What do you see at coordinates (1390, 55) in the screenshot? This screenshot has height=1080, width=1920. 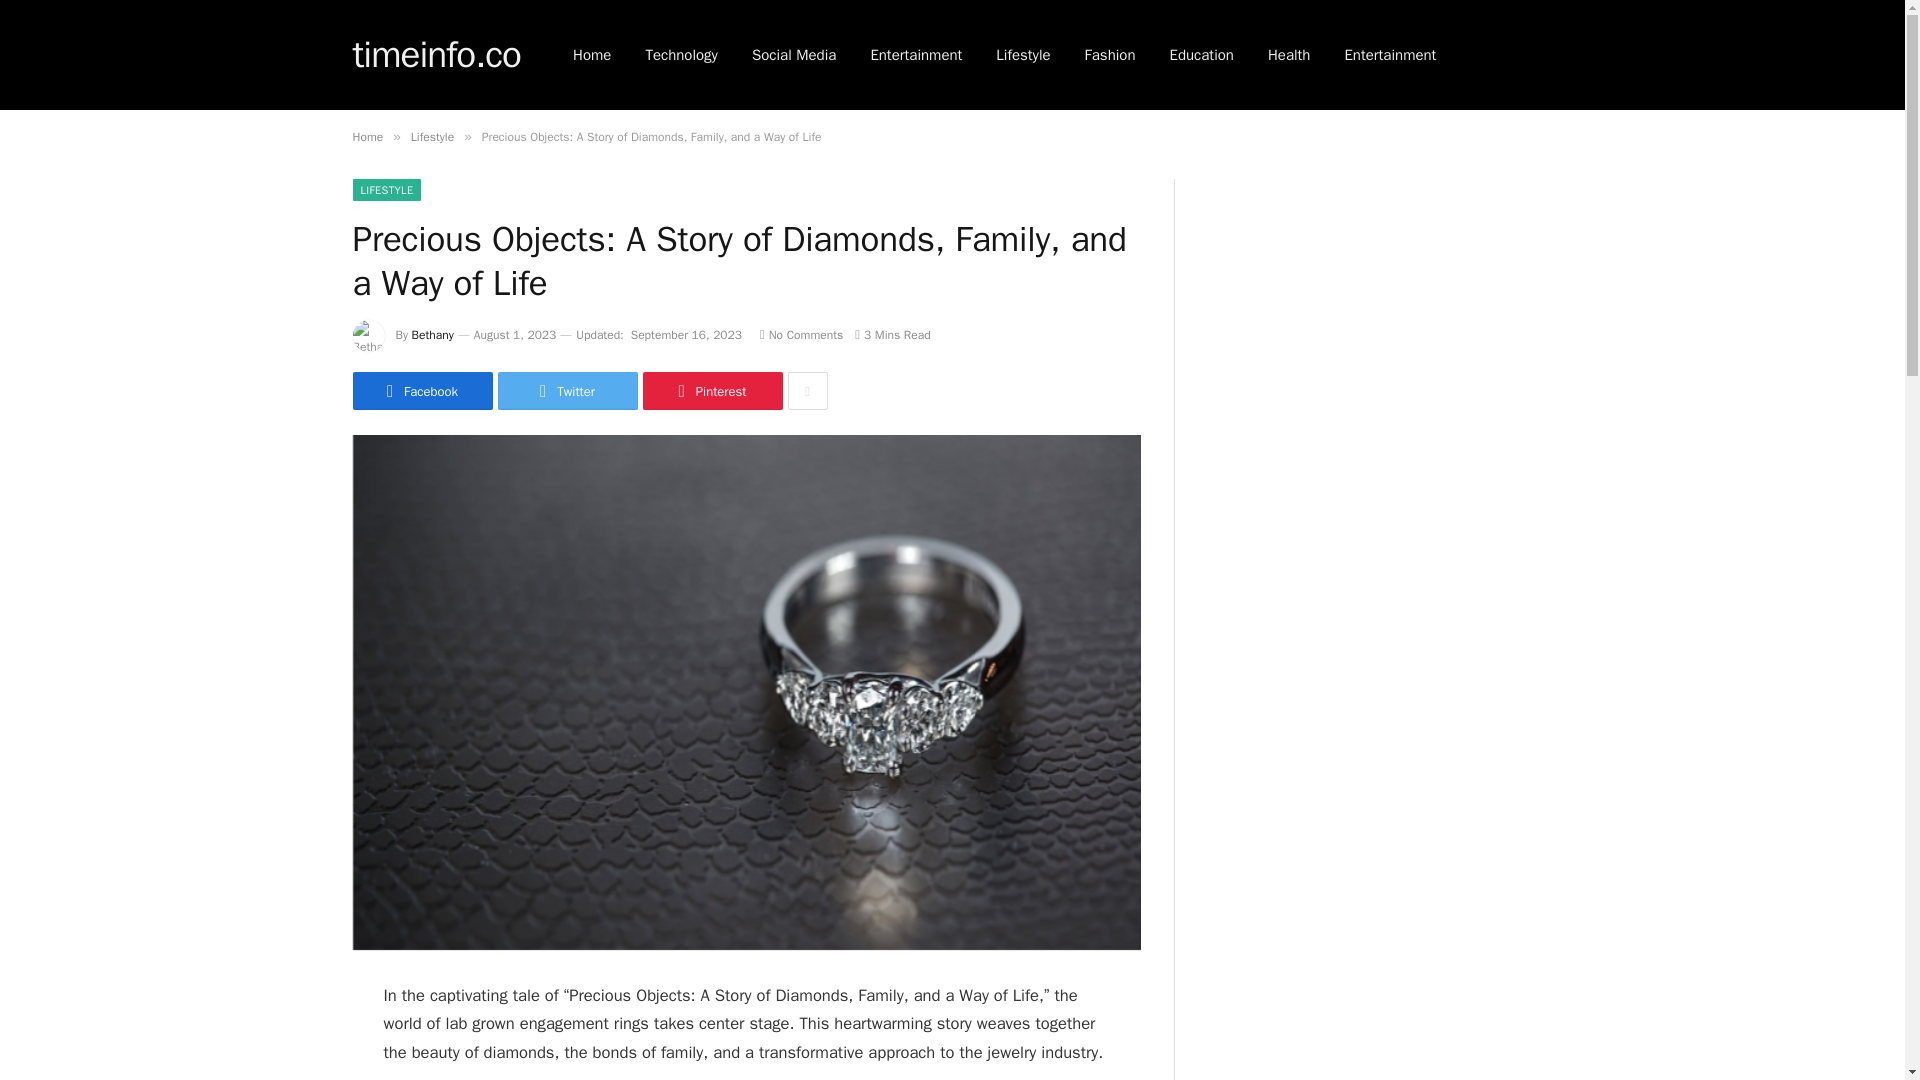 I see `Entertainment` at bounding box center [1390, 55].